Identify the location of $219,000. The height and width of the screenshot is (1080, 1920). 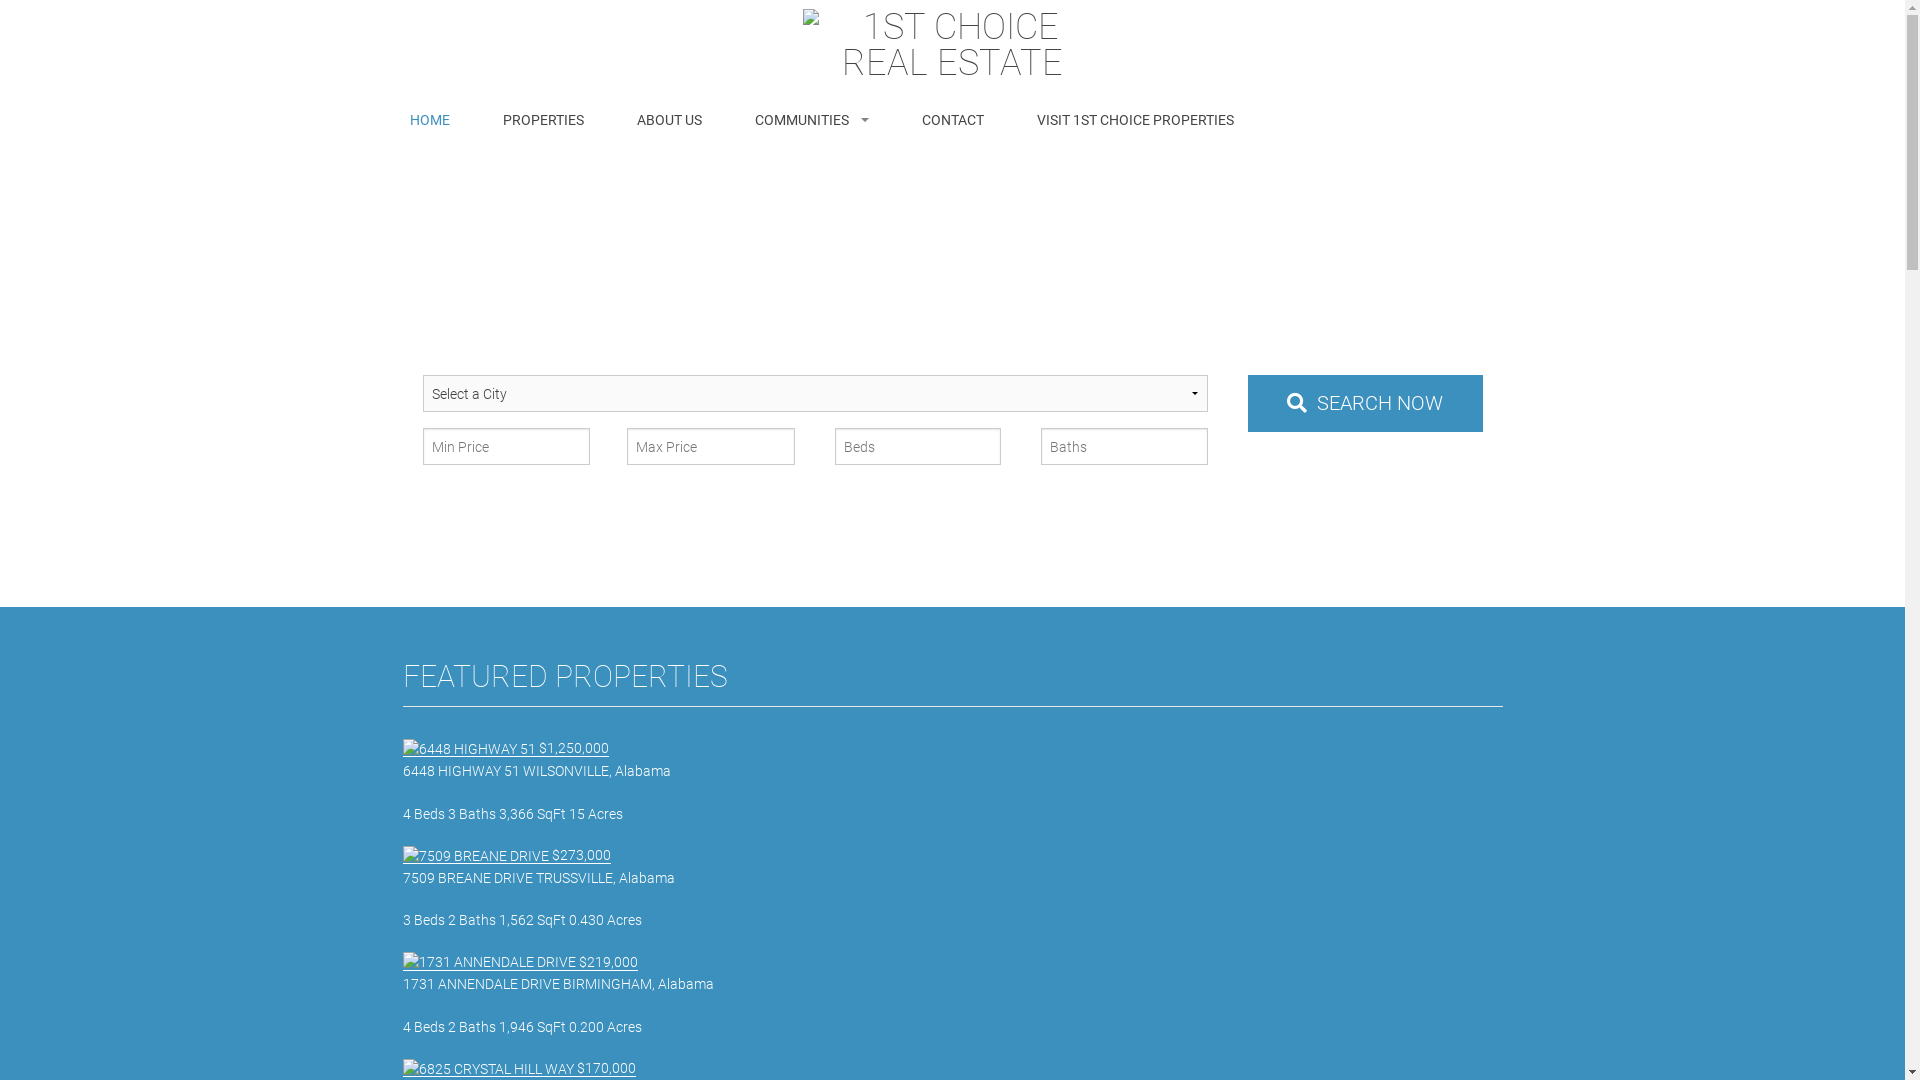
(520, 962).